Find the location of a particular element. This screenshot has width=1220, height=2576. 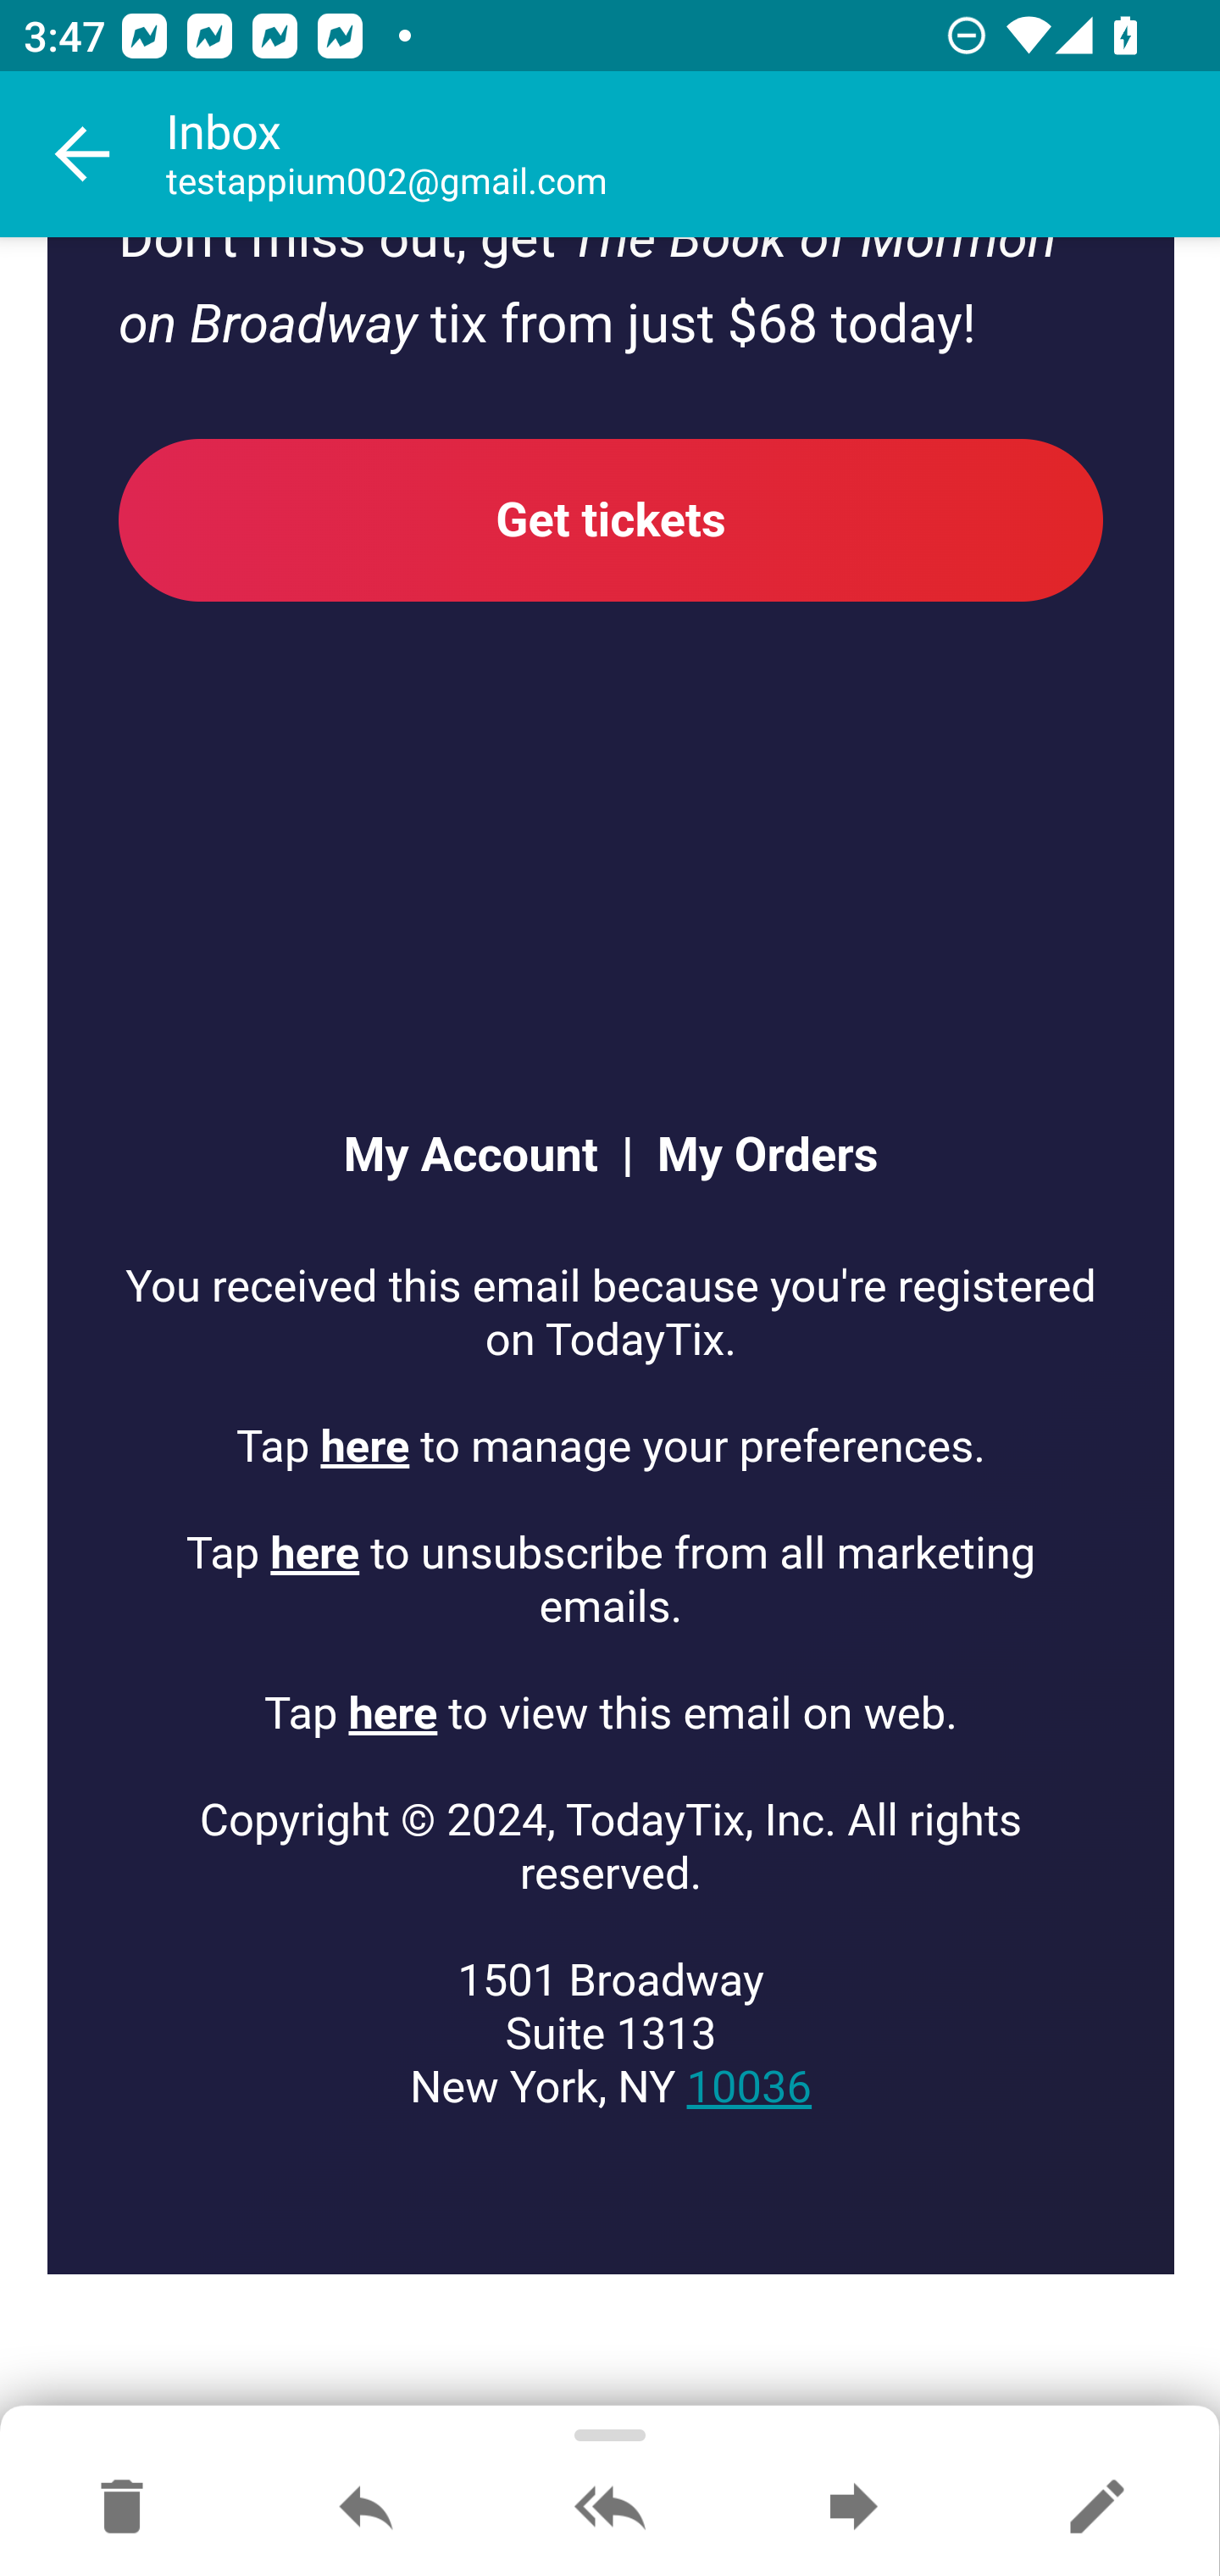

Move to Deleted is located at coordinates (122, 2508).